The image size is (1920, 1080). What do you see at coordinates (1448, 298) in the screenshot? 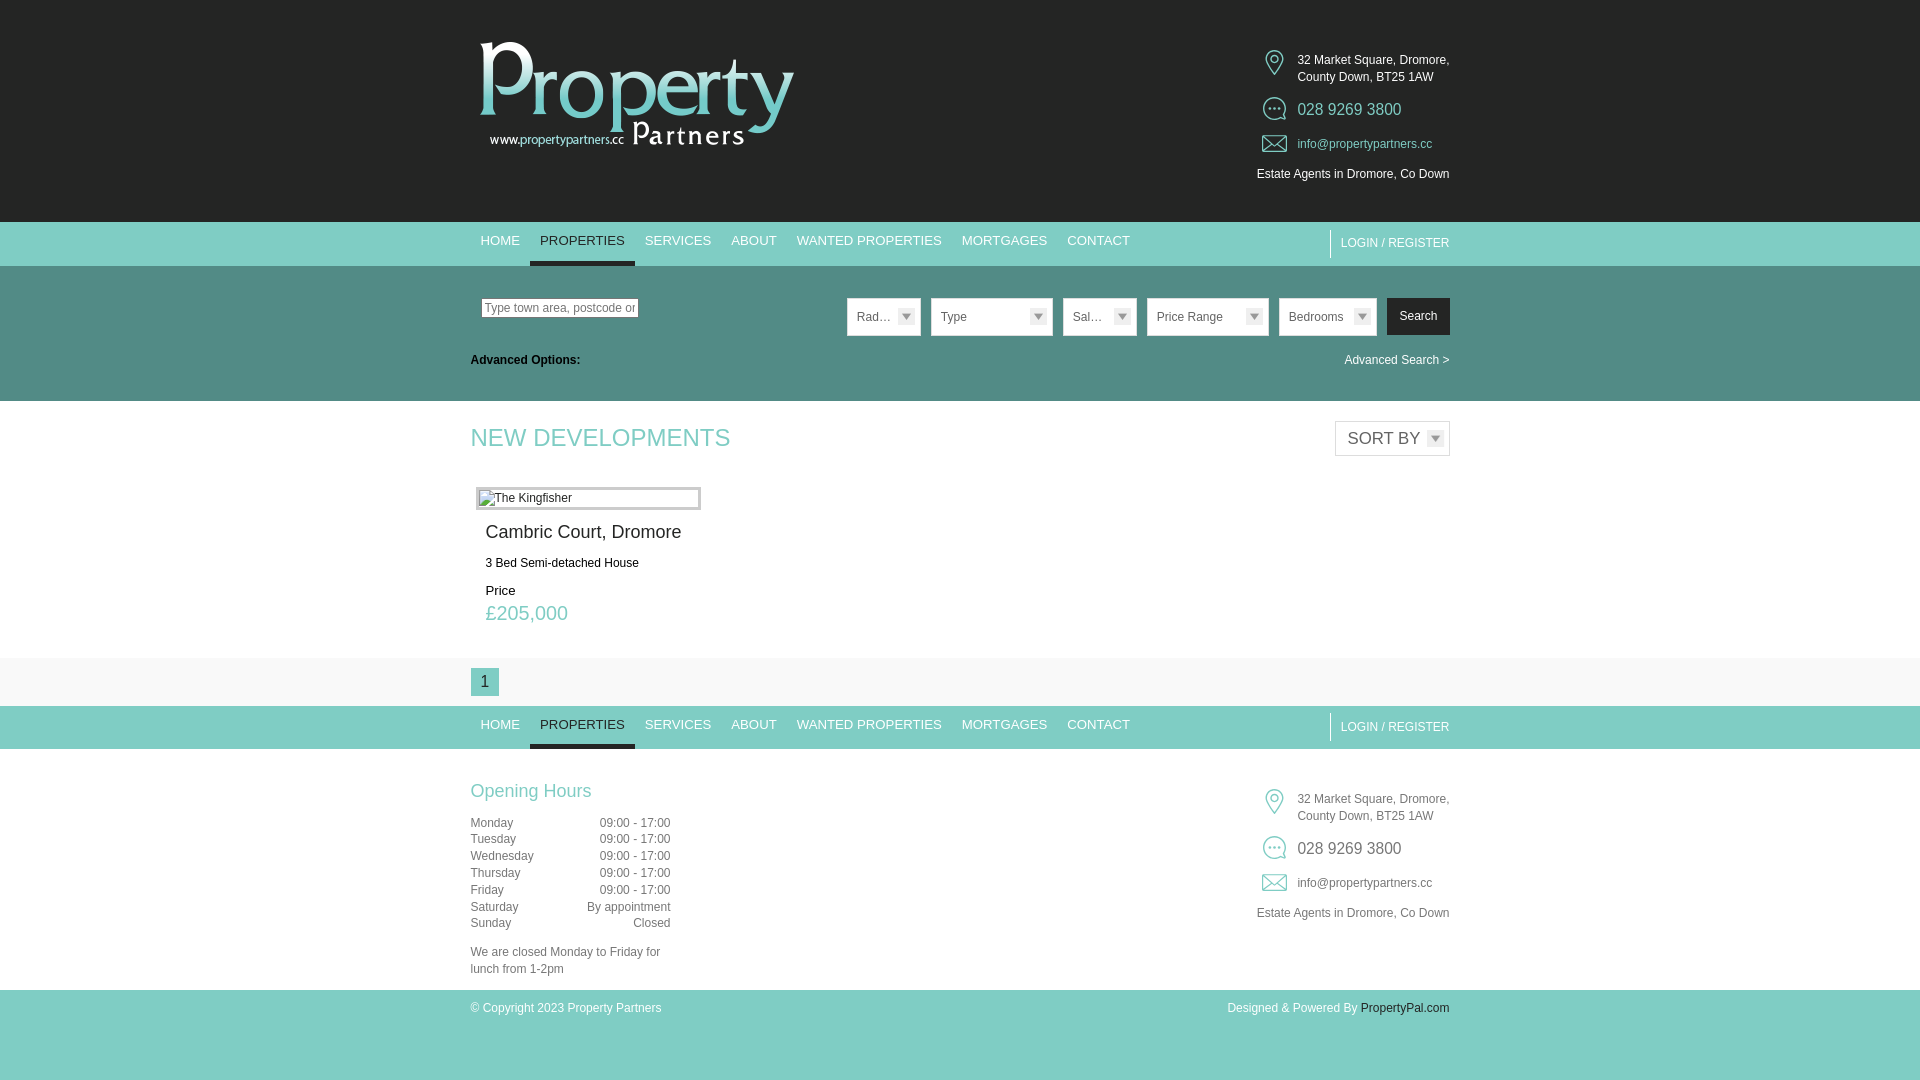
I see `list` at bounding box center [1448, 298].